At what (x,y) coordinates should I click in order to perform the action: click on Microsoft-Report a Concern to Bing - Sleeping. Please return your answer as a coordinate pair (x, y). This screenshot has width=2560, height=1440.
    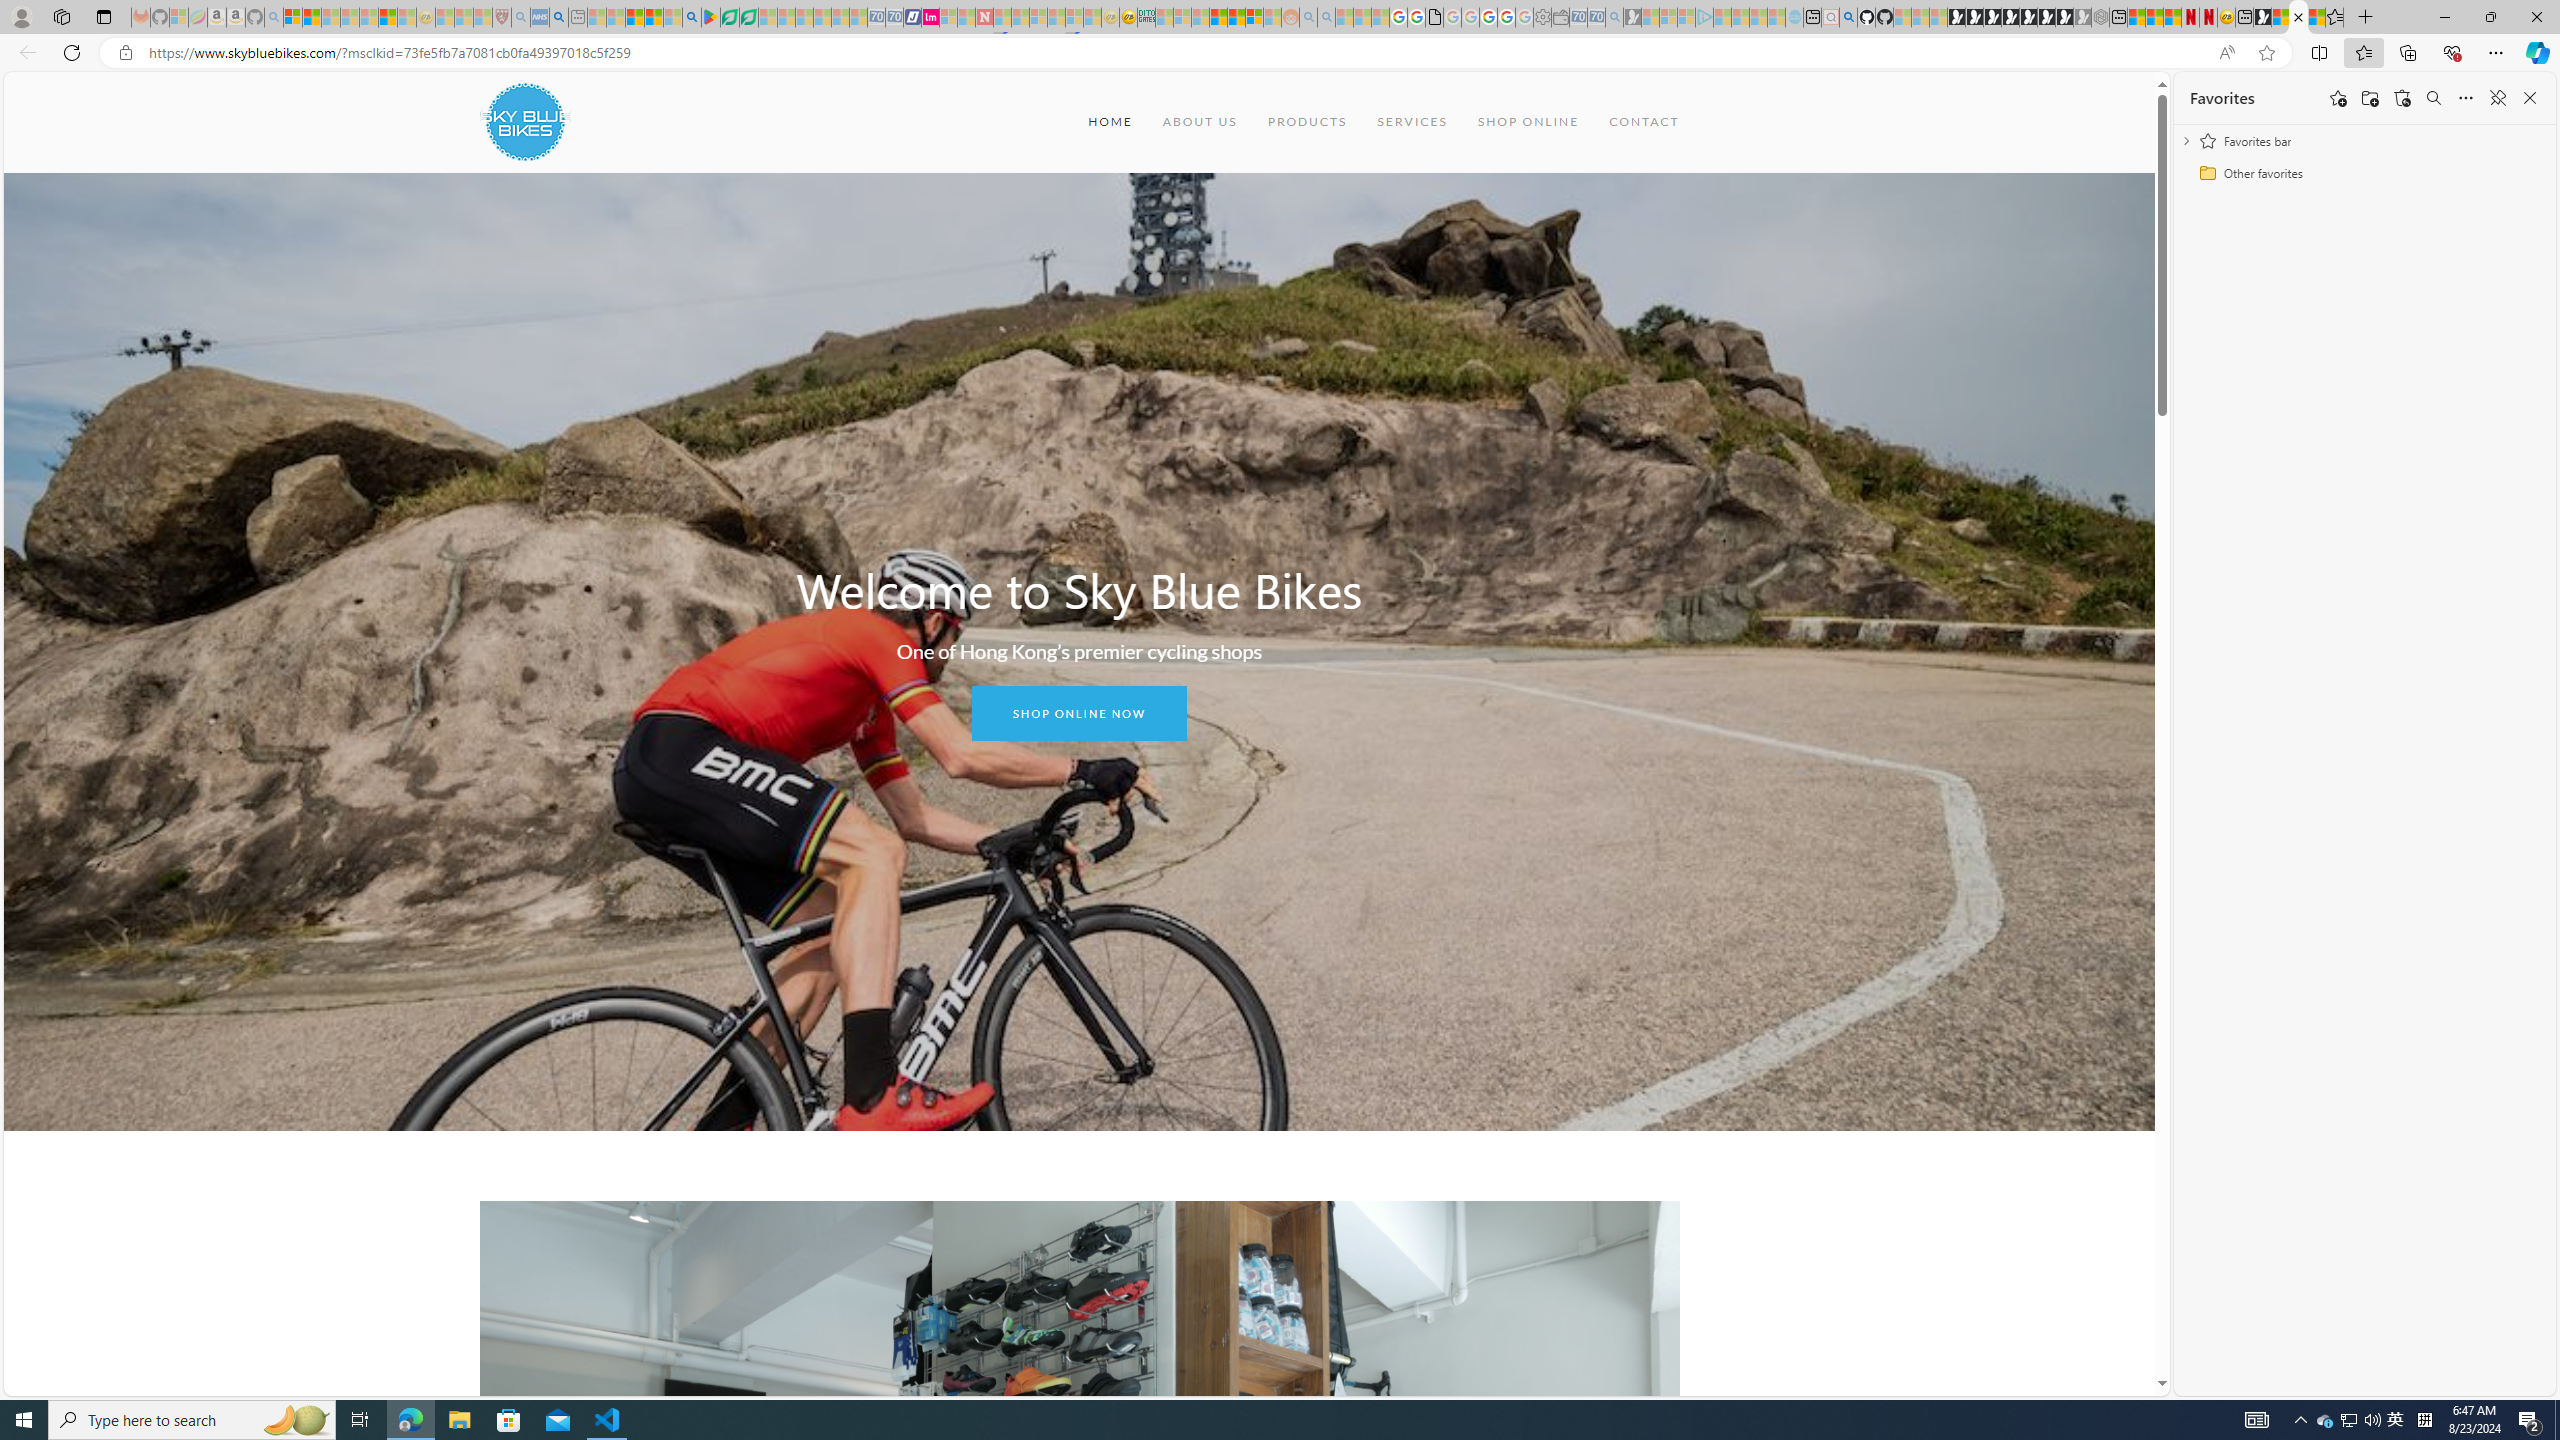
    Looking at the image, I should click on (179, 17).